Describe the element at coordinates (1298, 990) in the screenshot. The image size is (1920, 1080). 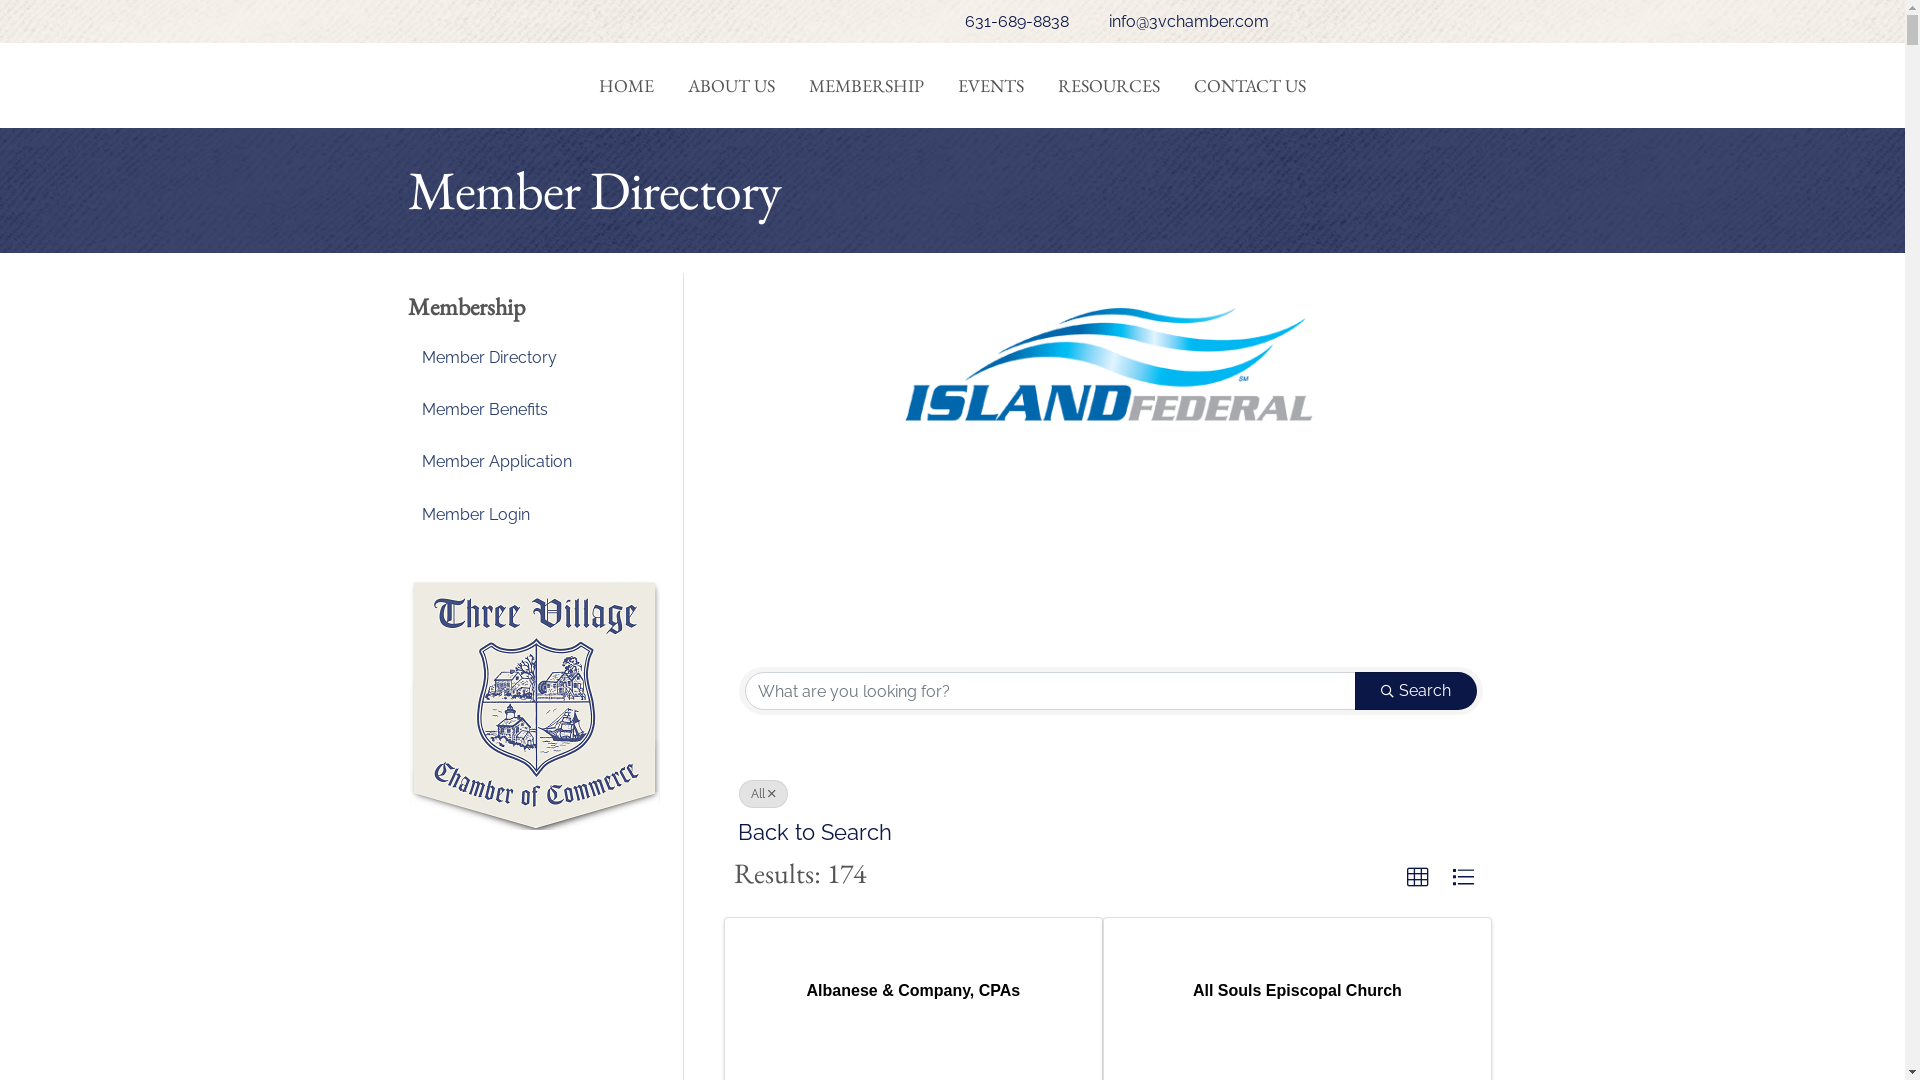
I see `All Souls Episcopal Church` at that location.